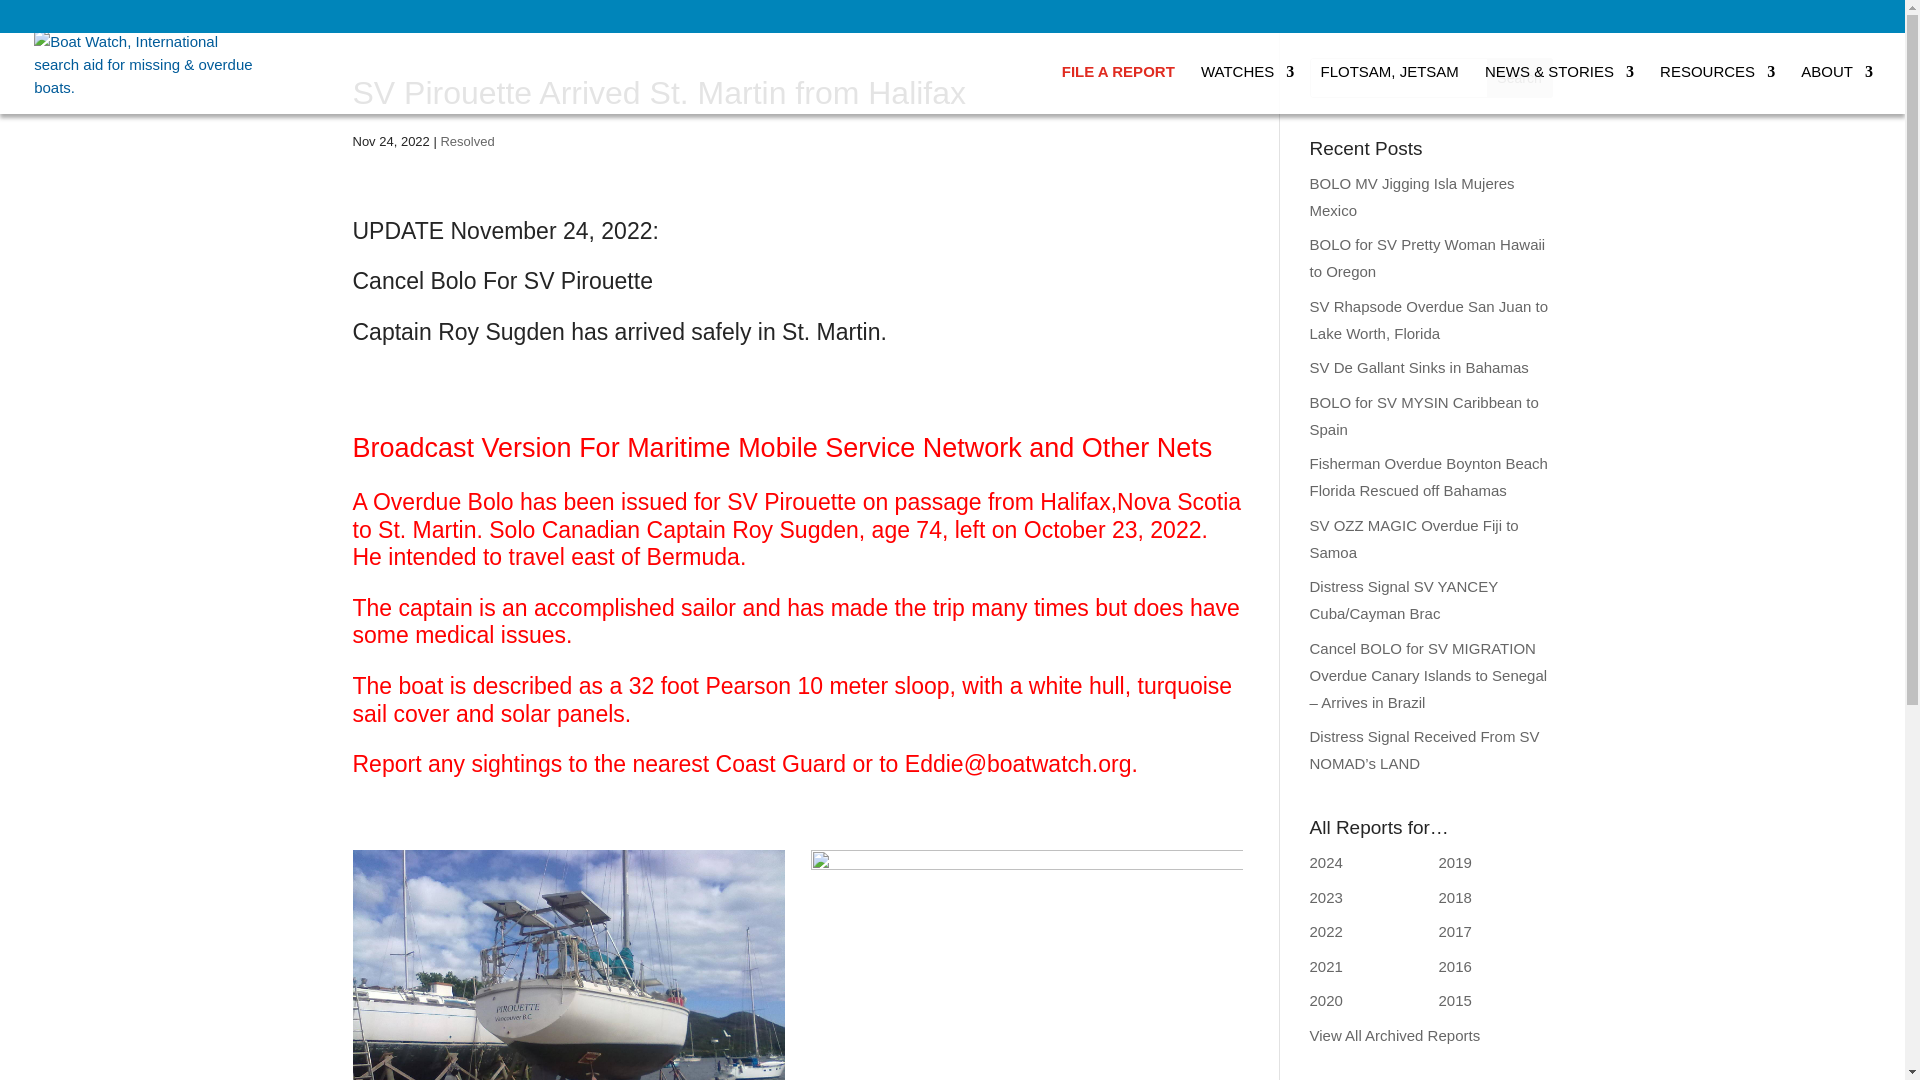  Describe the element at coordinates (1326, 966) in the screenshot. I see `2021` at that location.